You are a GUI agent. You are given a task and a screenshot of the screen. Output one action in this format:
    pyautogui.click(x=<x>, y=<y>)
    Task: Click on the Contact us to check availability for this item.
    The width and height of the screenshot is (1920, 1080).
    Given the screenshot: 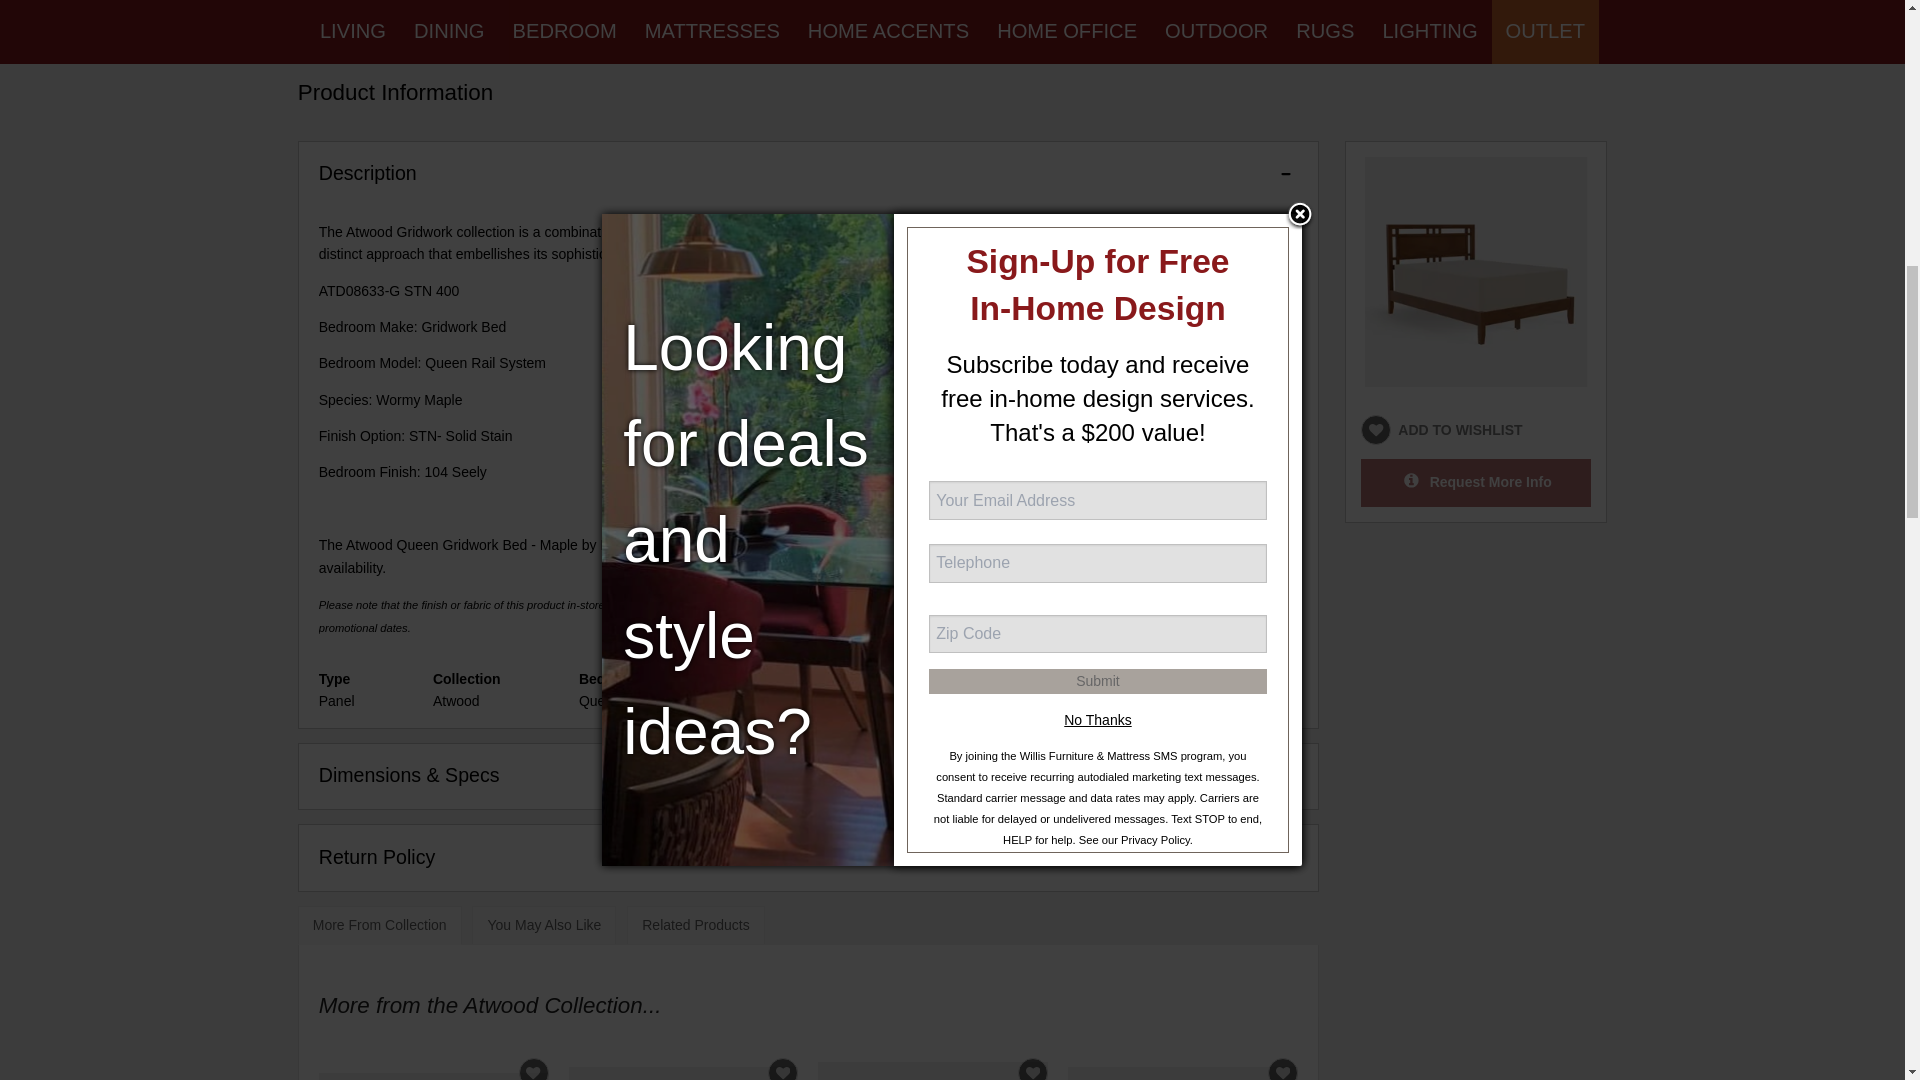 What is the action you would take?
    pyautogui.click(x=1187, y=544)
    